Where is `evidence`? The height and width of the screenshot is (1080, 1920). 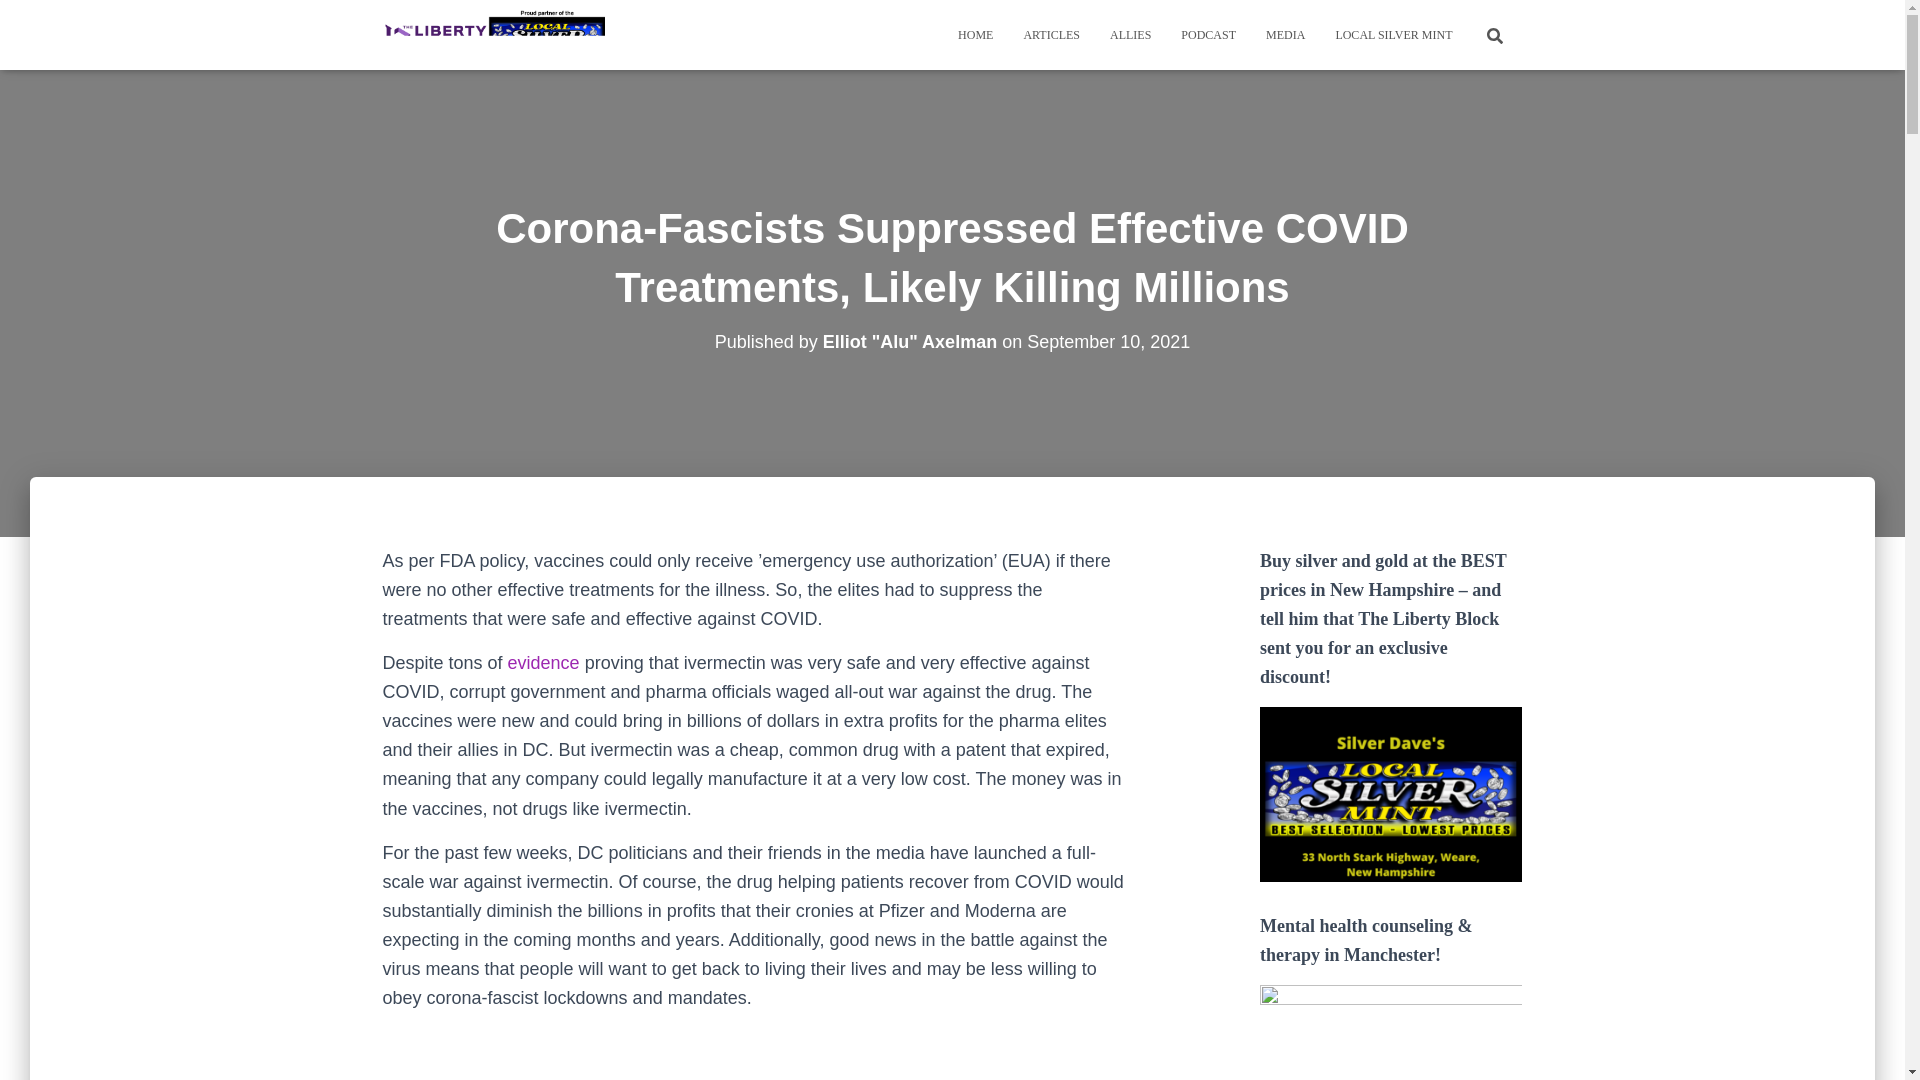 evidence is located at coordinates (544, 662).